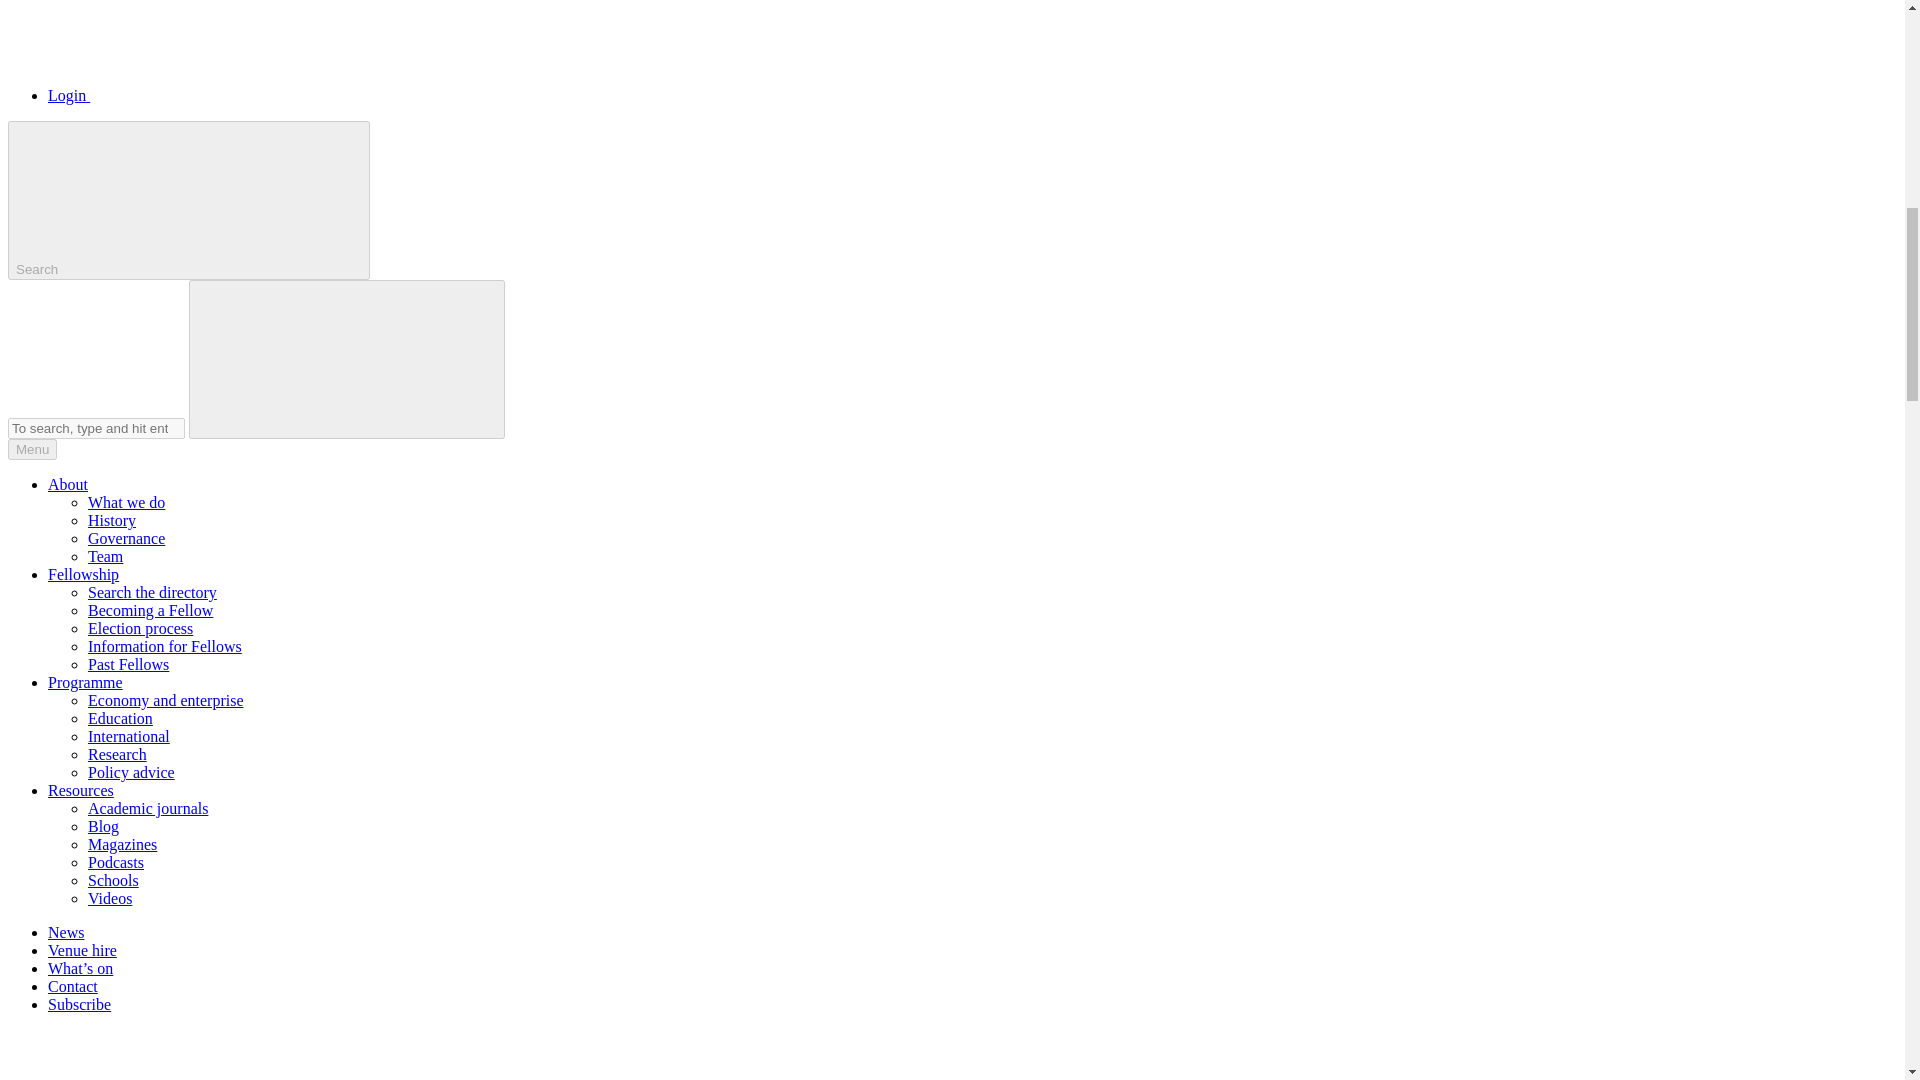 Image resolution: width=1920 pixels, height=1080 pixels. What do you see at coordinates (218, 95) in the screenshot?
I see `Login` at bounding box center [218, 95].